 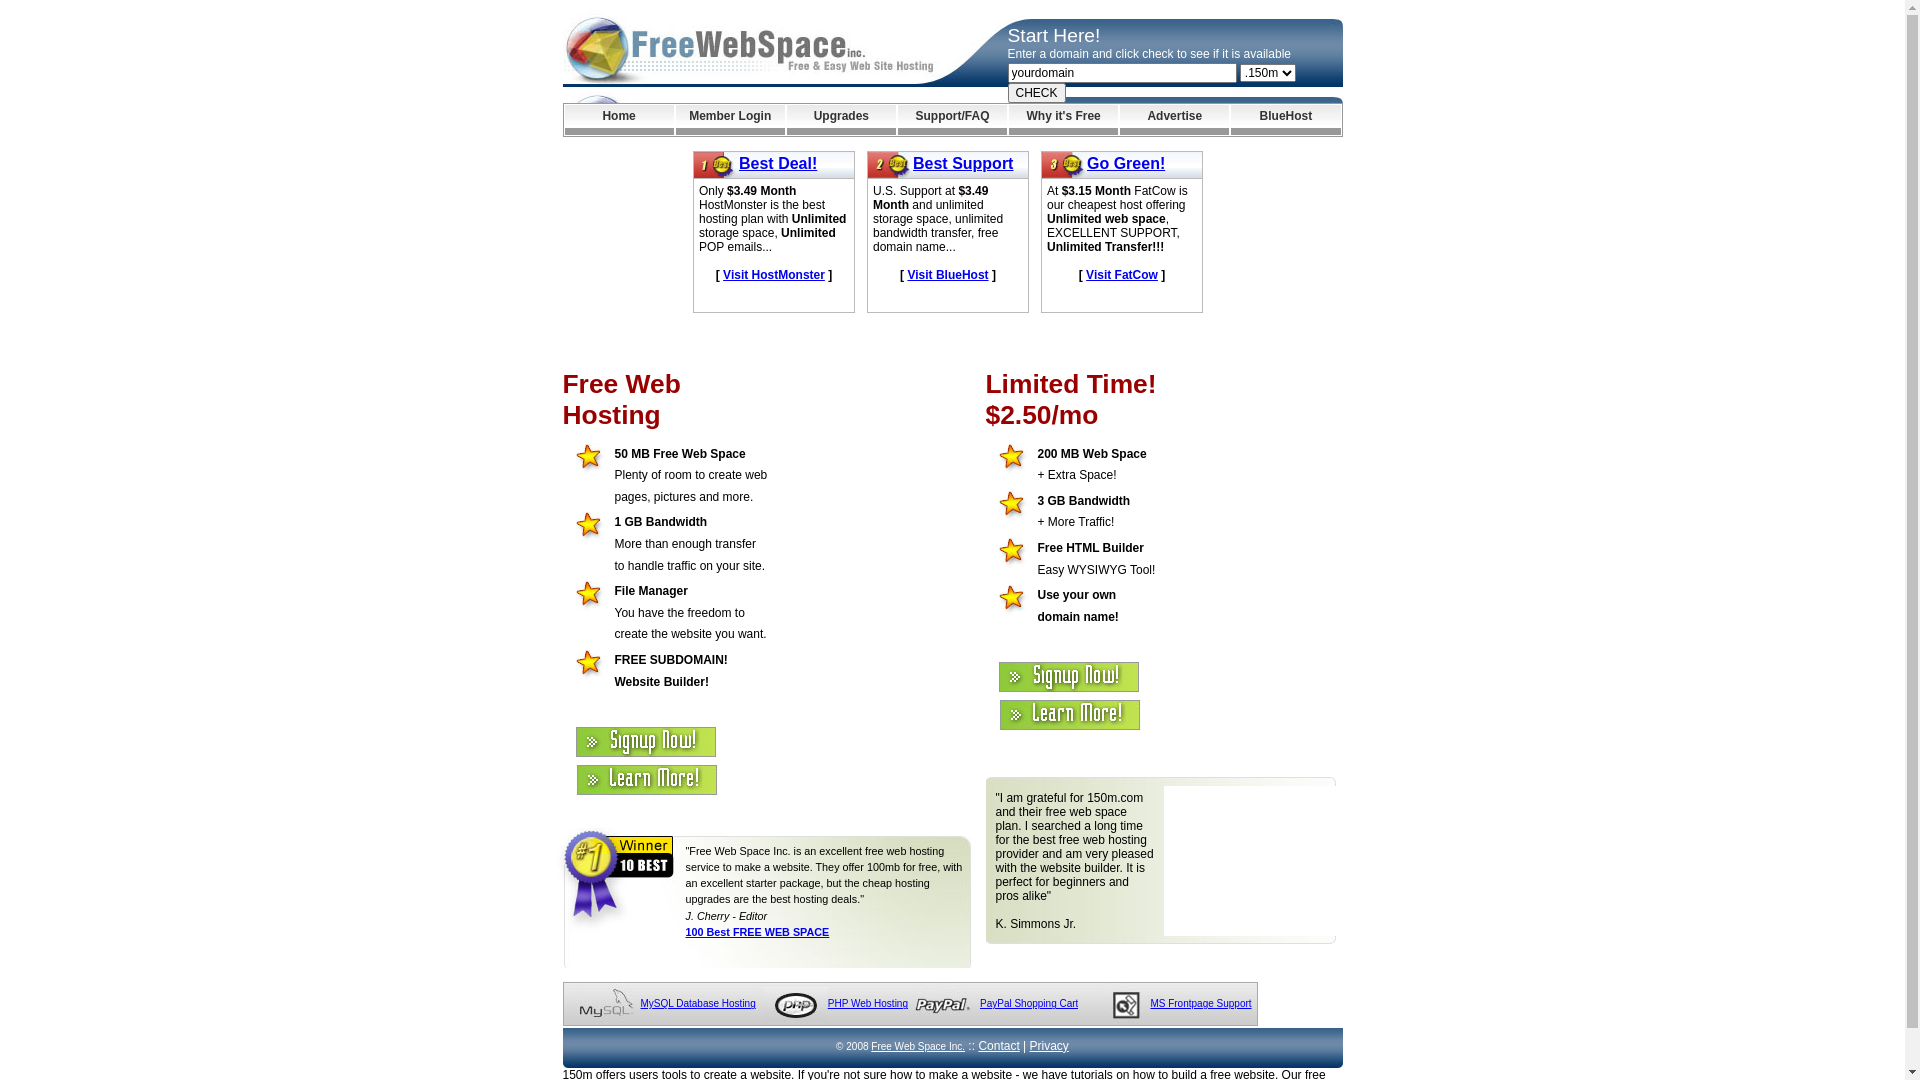 What do you see at coordinates (1064, 120) in the screenshot?
I see `Why it's Free` at bounding box center [1064, 120].